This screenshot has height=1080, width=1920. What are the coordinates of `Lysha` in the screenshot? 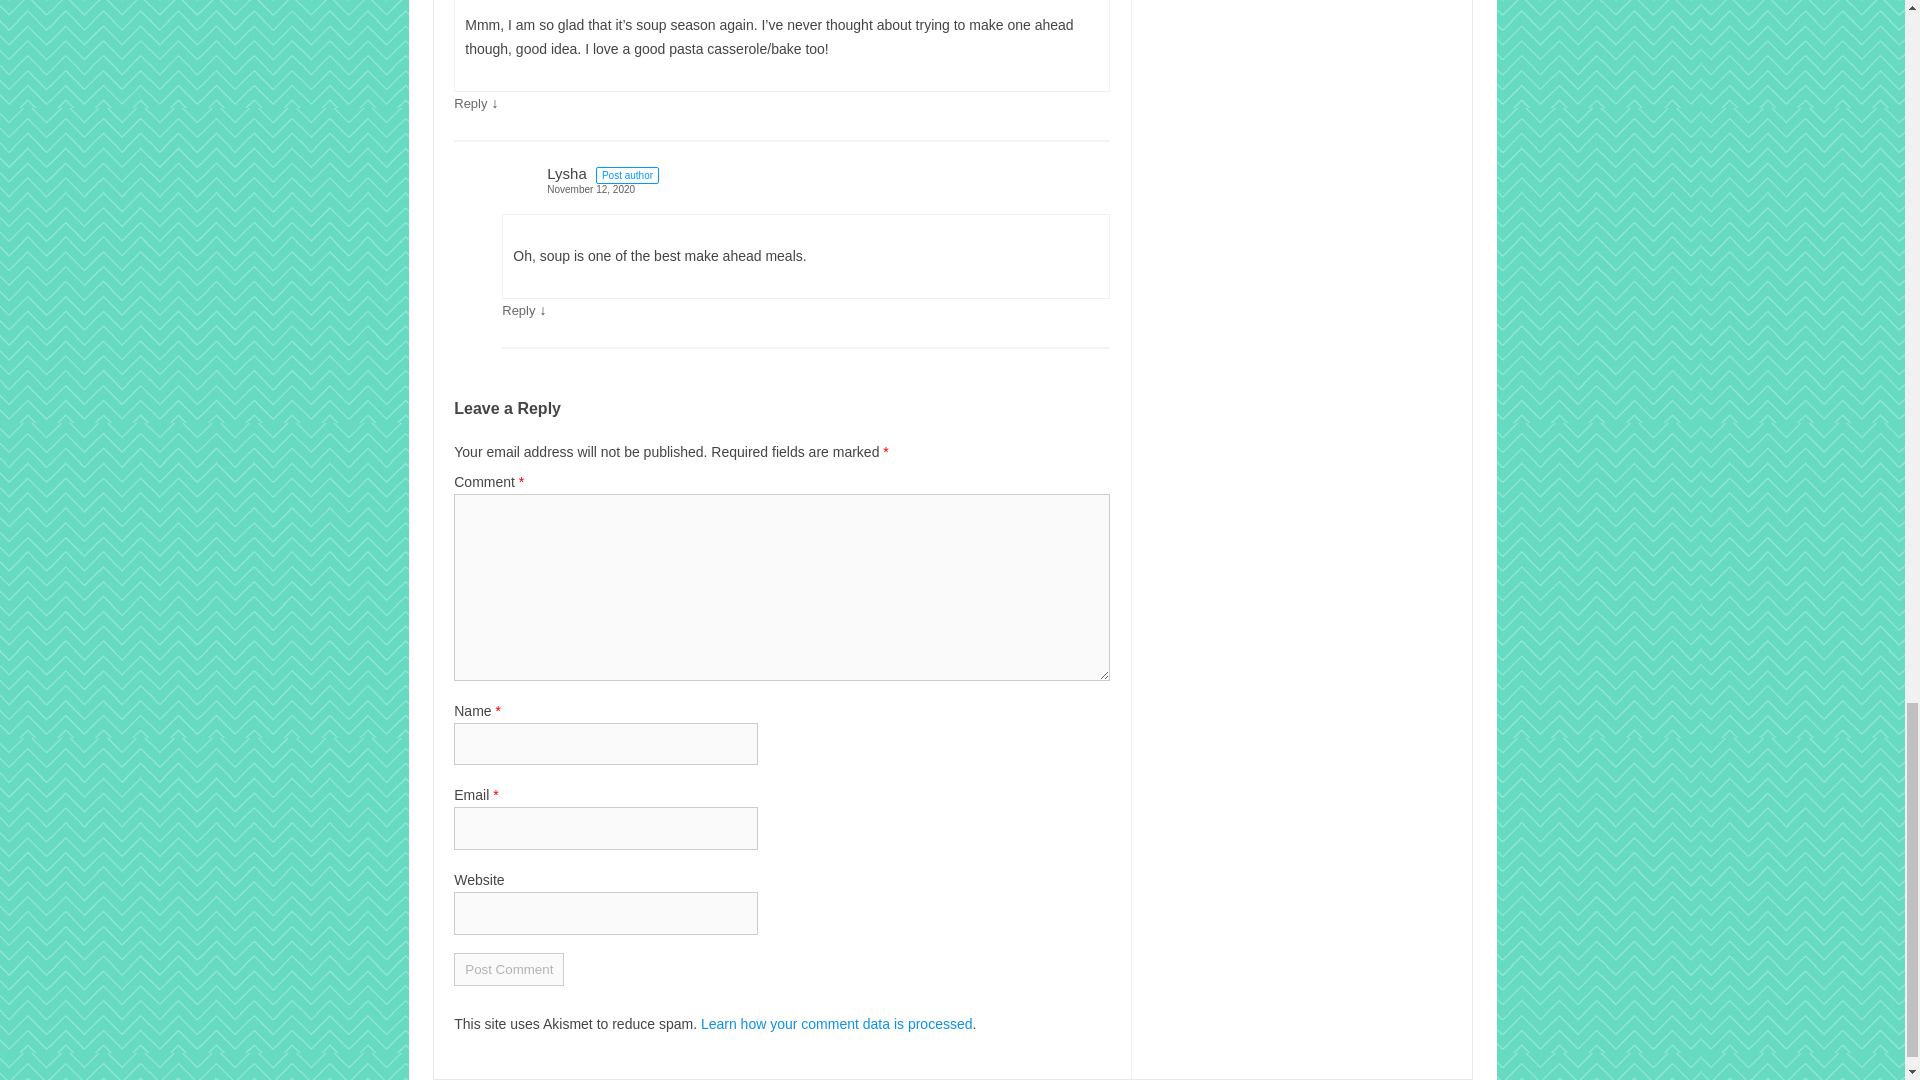 It's located at (566, 174).